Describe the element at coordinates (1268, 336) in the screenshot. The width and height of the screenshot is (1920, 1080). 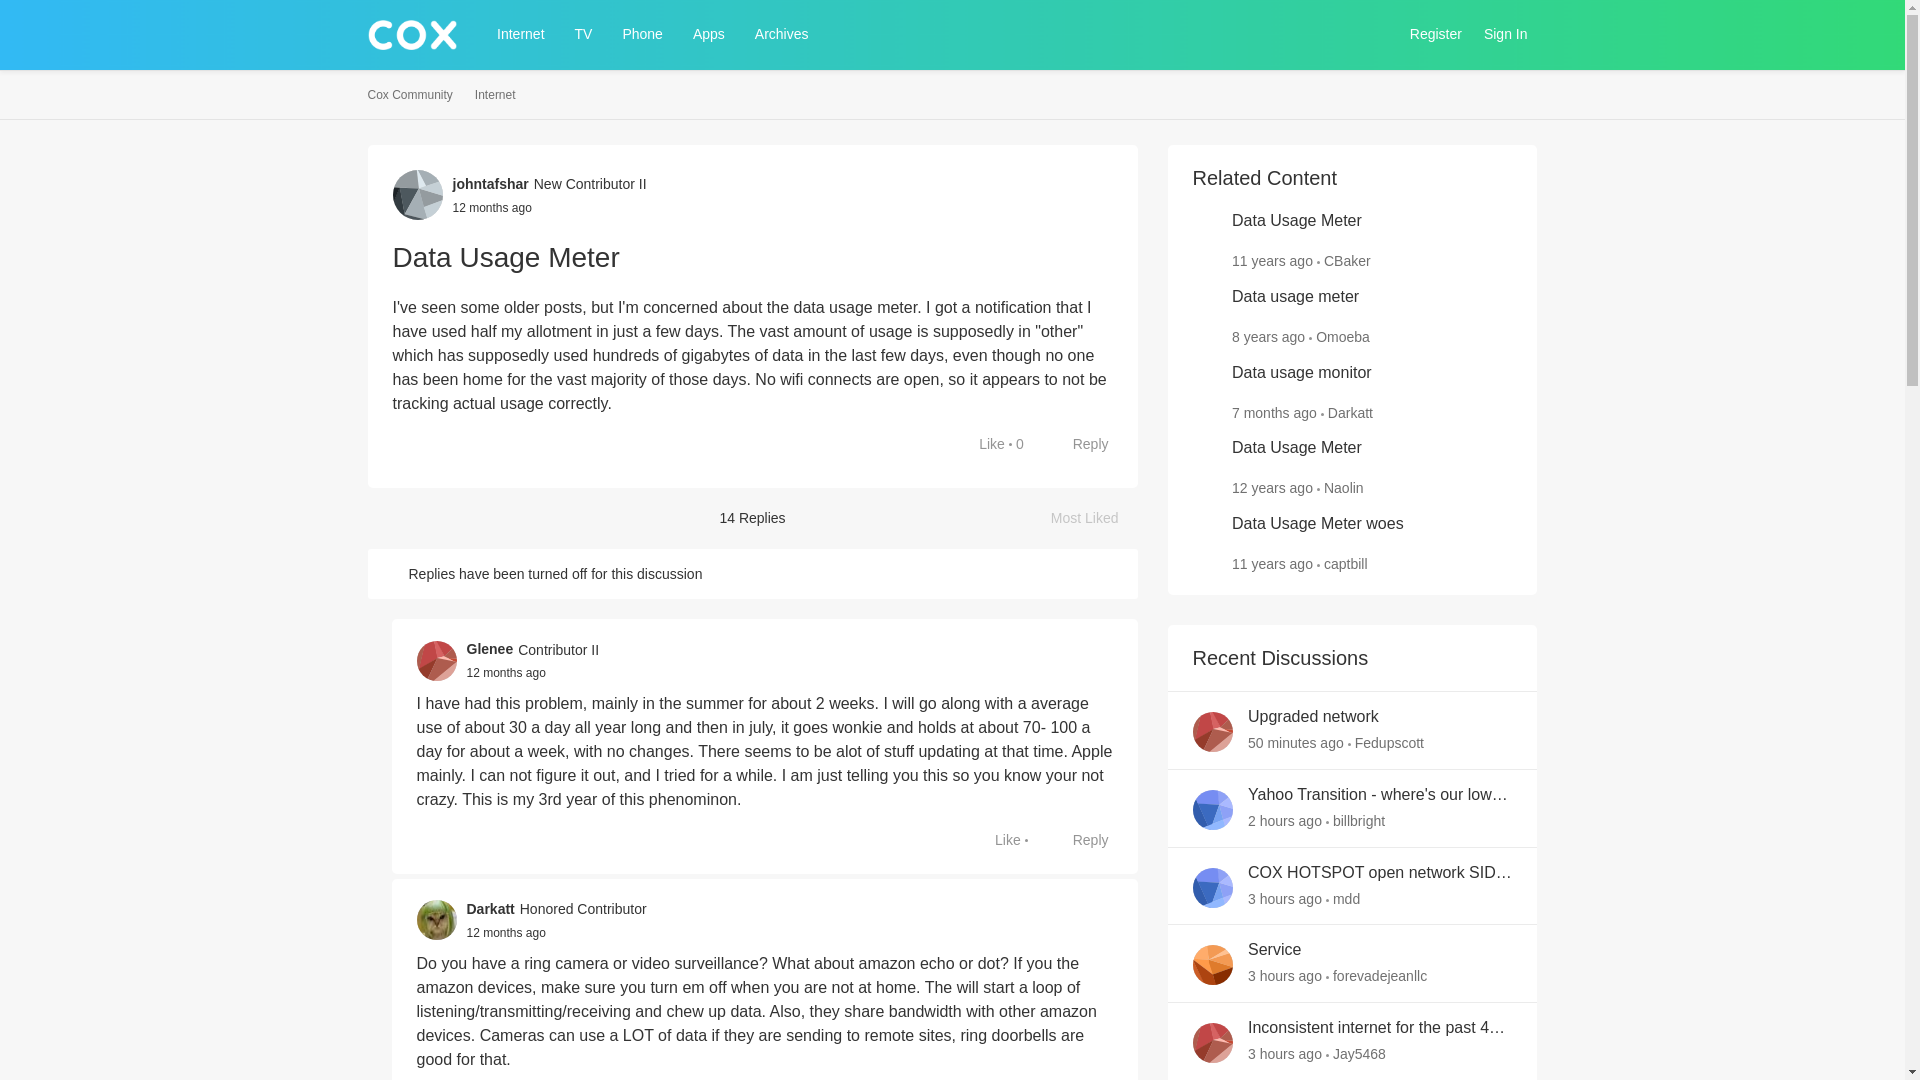
I see `Phone` at that location.